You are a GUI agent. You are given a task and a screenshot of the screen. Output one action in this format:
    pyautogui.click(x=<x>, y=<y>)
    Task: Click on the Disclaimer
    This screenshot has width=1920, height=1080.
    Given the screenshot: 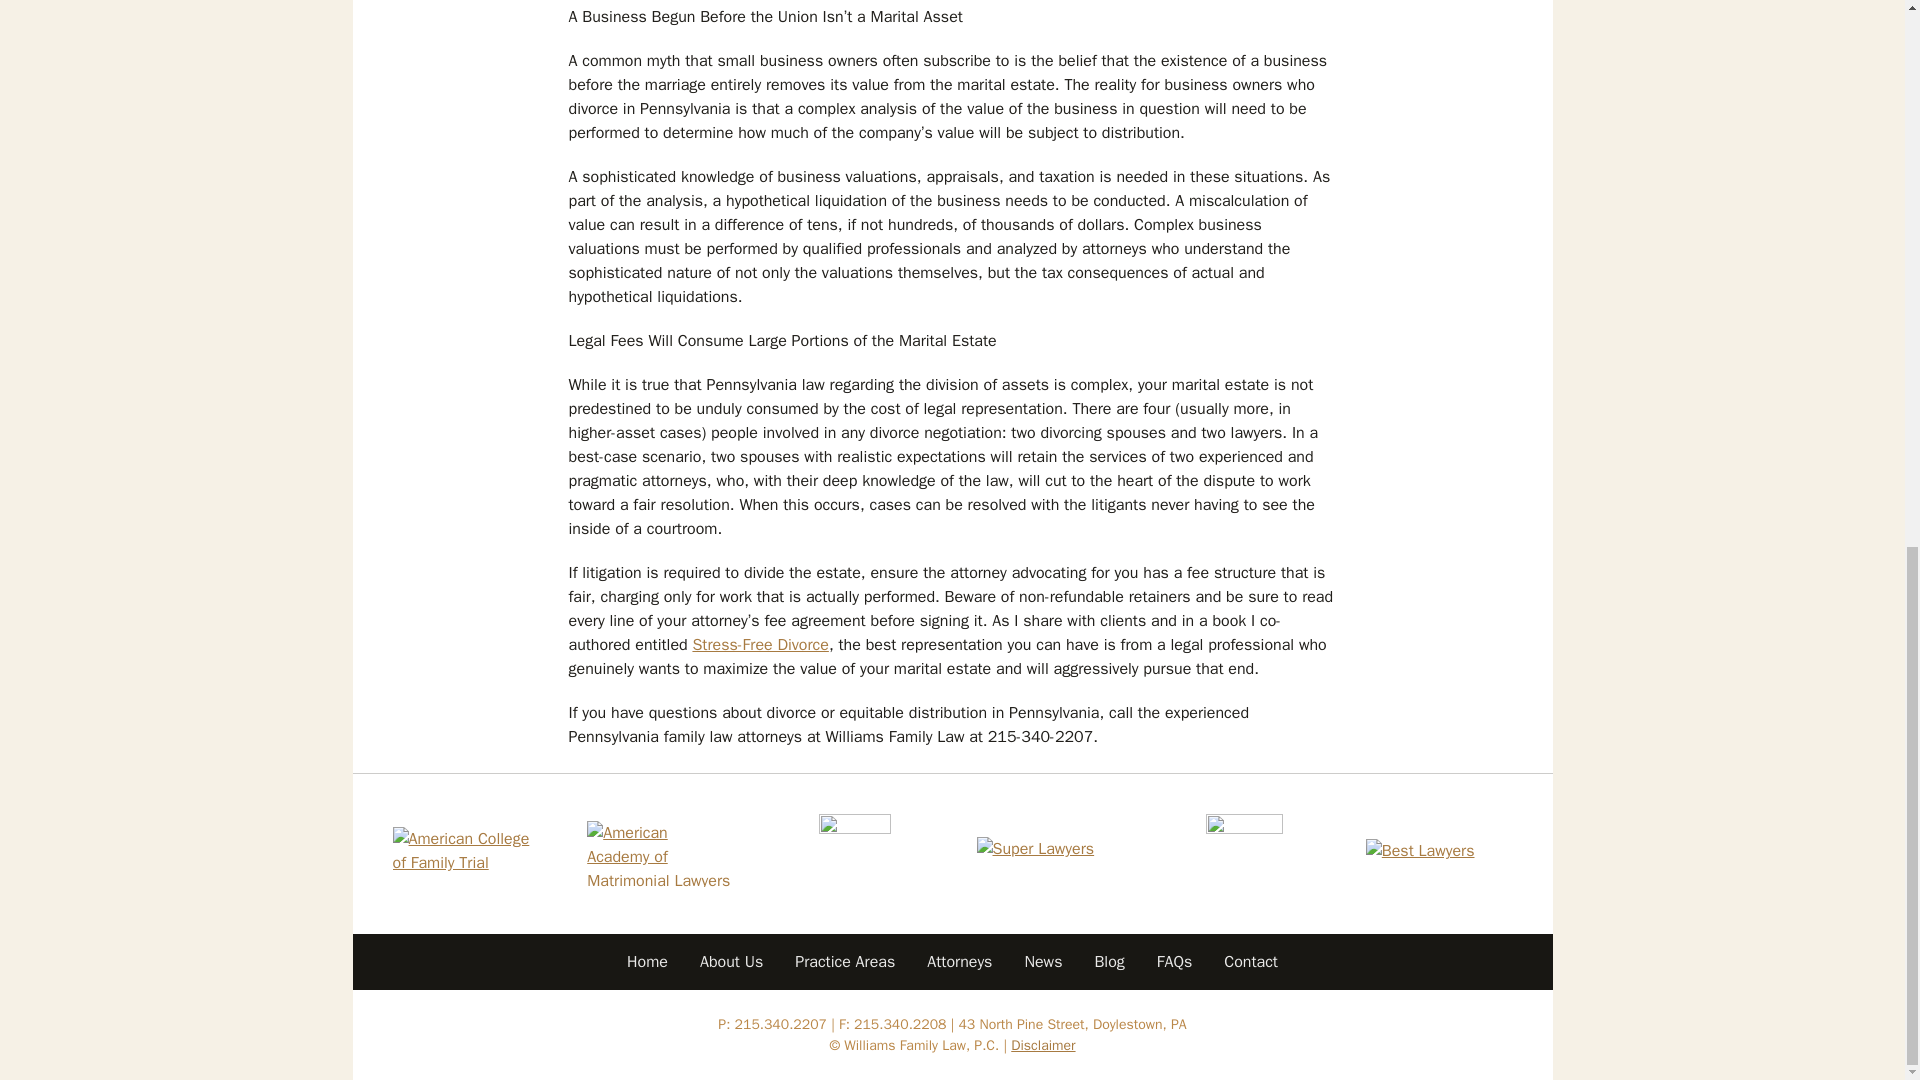 What is the action you would take?
    pyautogui.click(x=1043, y=1045)
    